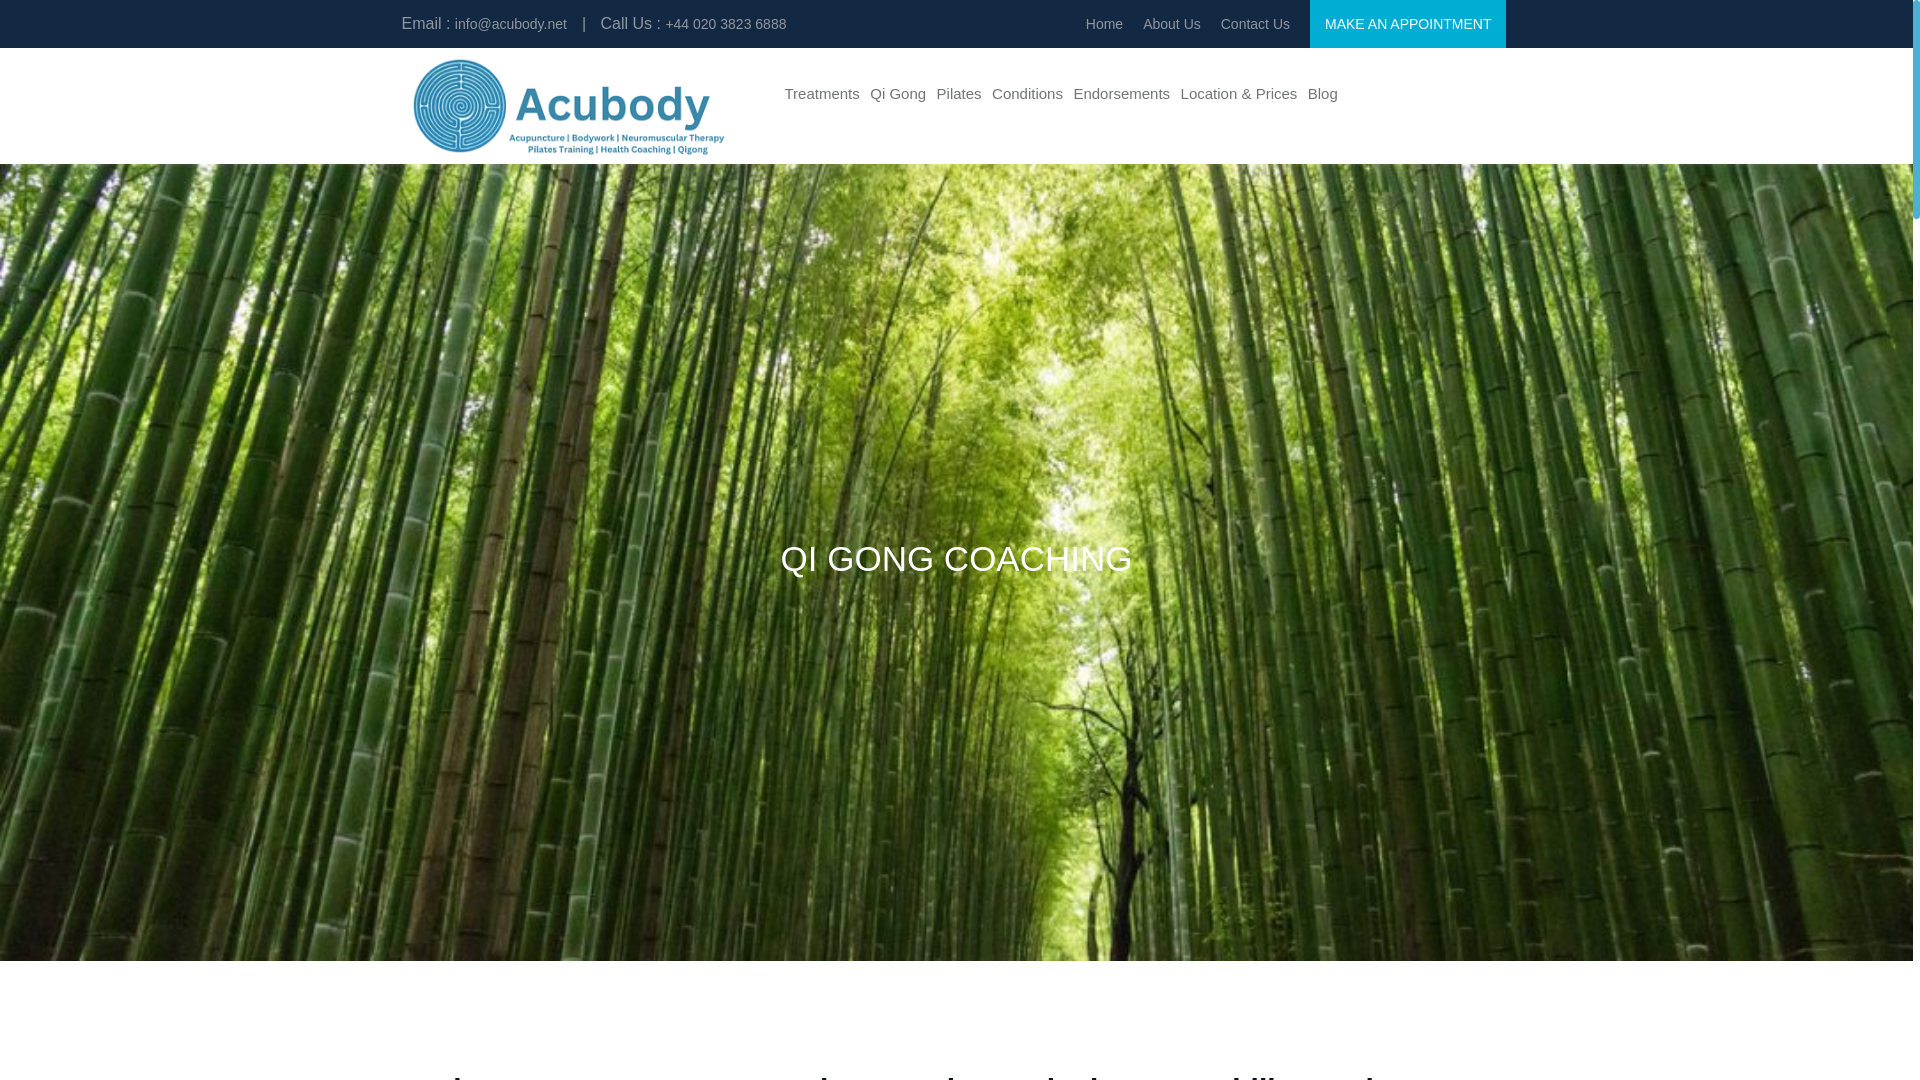  Describe the element at coordinates (898, 94) in the screenshot. I see `Qi Gong` at that location.